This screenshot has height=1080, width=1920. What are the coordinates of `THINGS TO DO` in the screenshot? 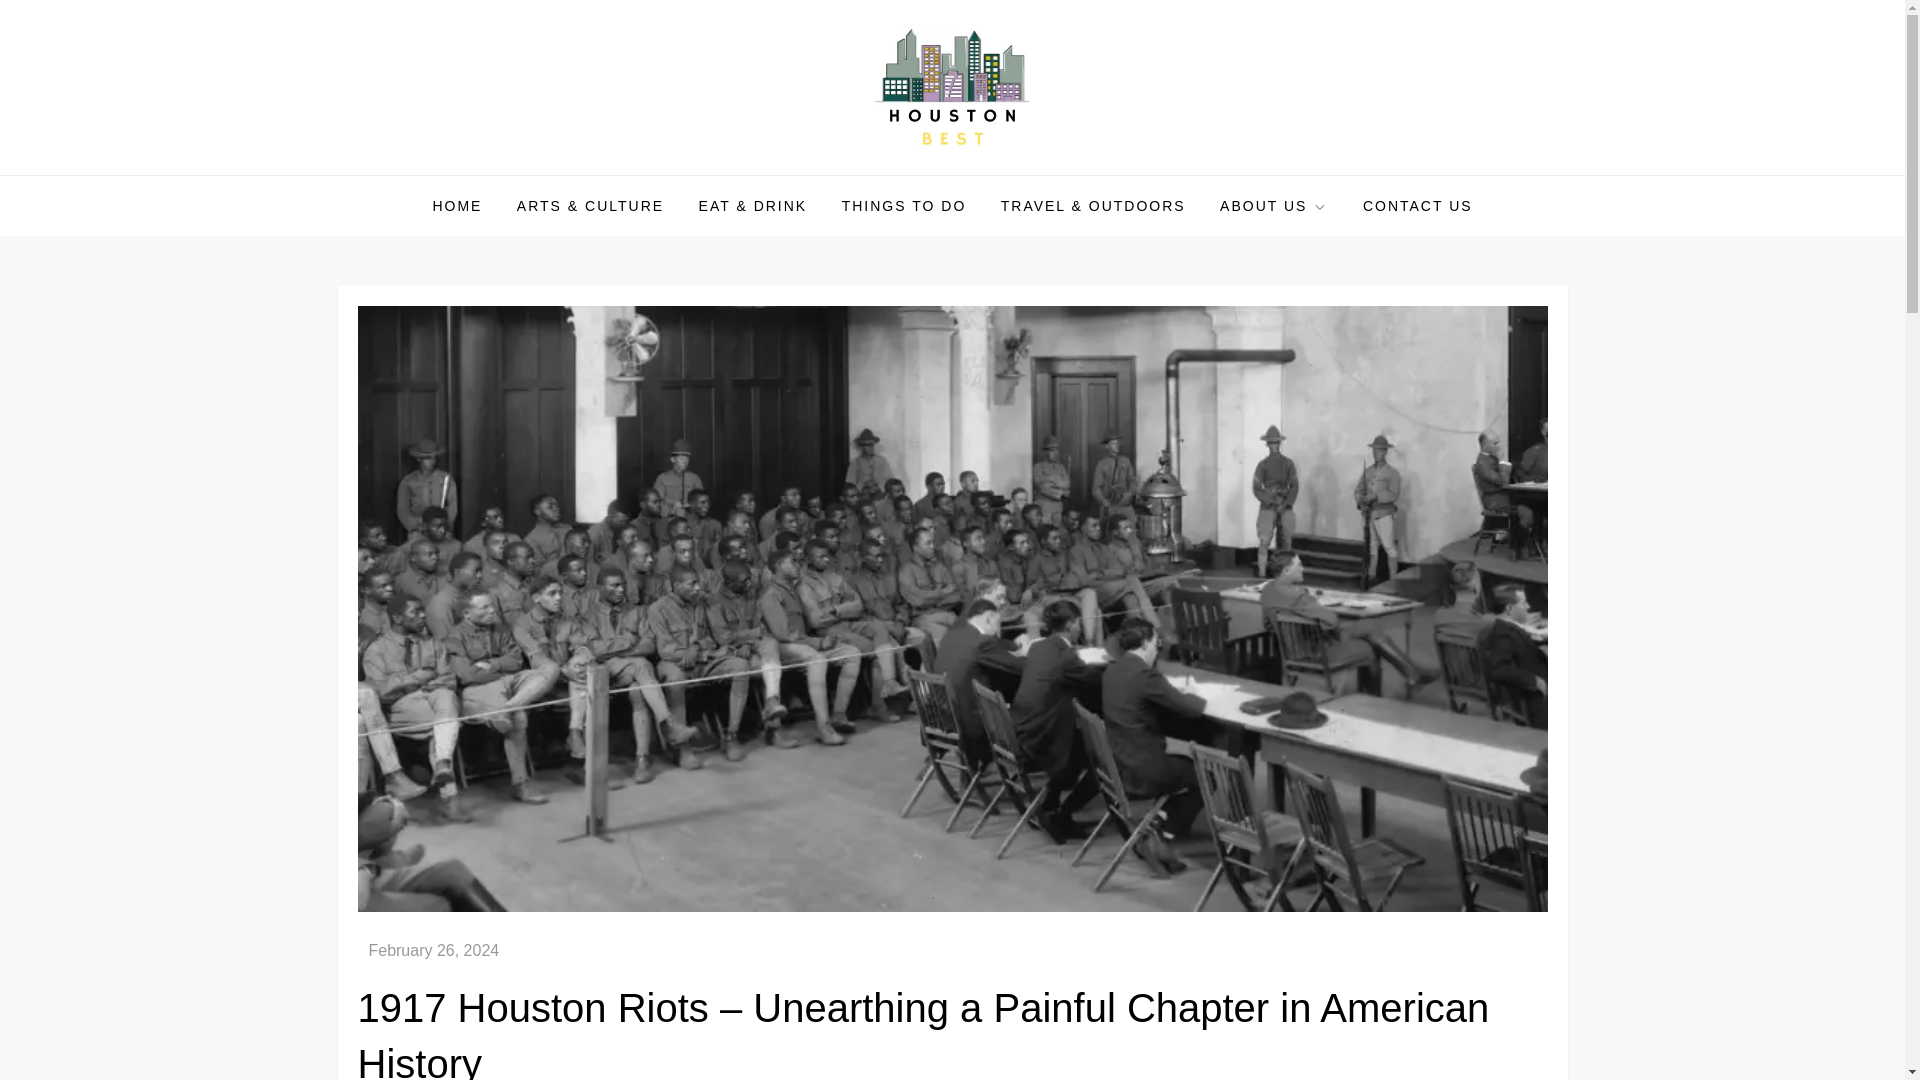 It's located at (904, 206).